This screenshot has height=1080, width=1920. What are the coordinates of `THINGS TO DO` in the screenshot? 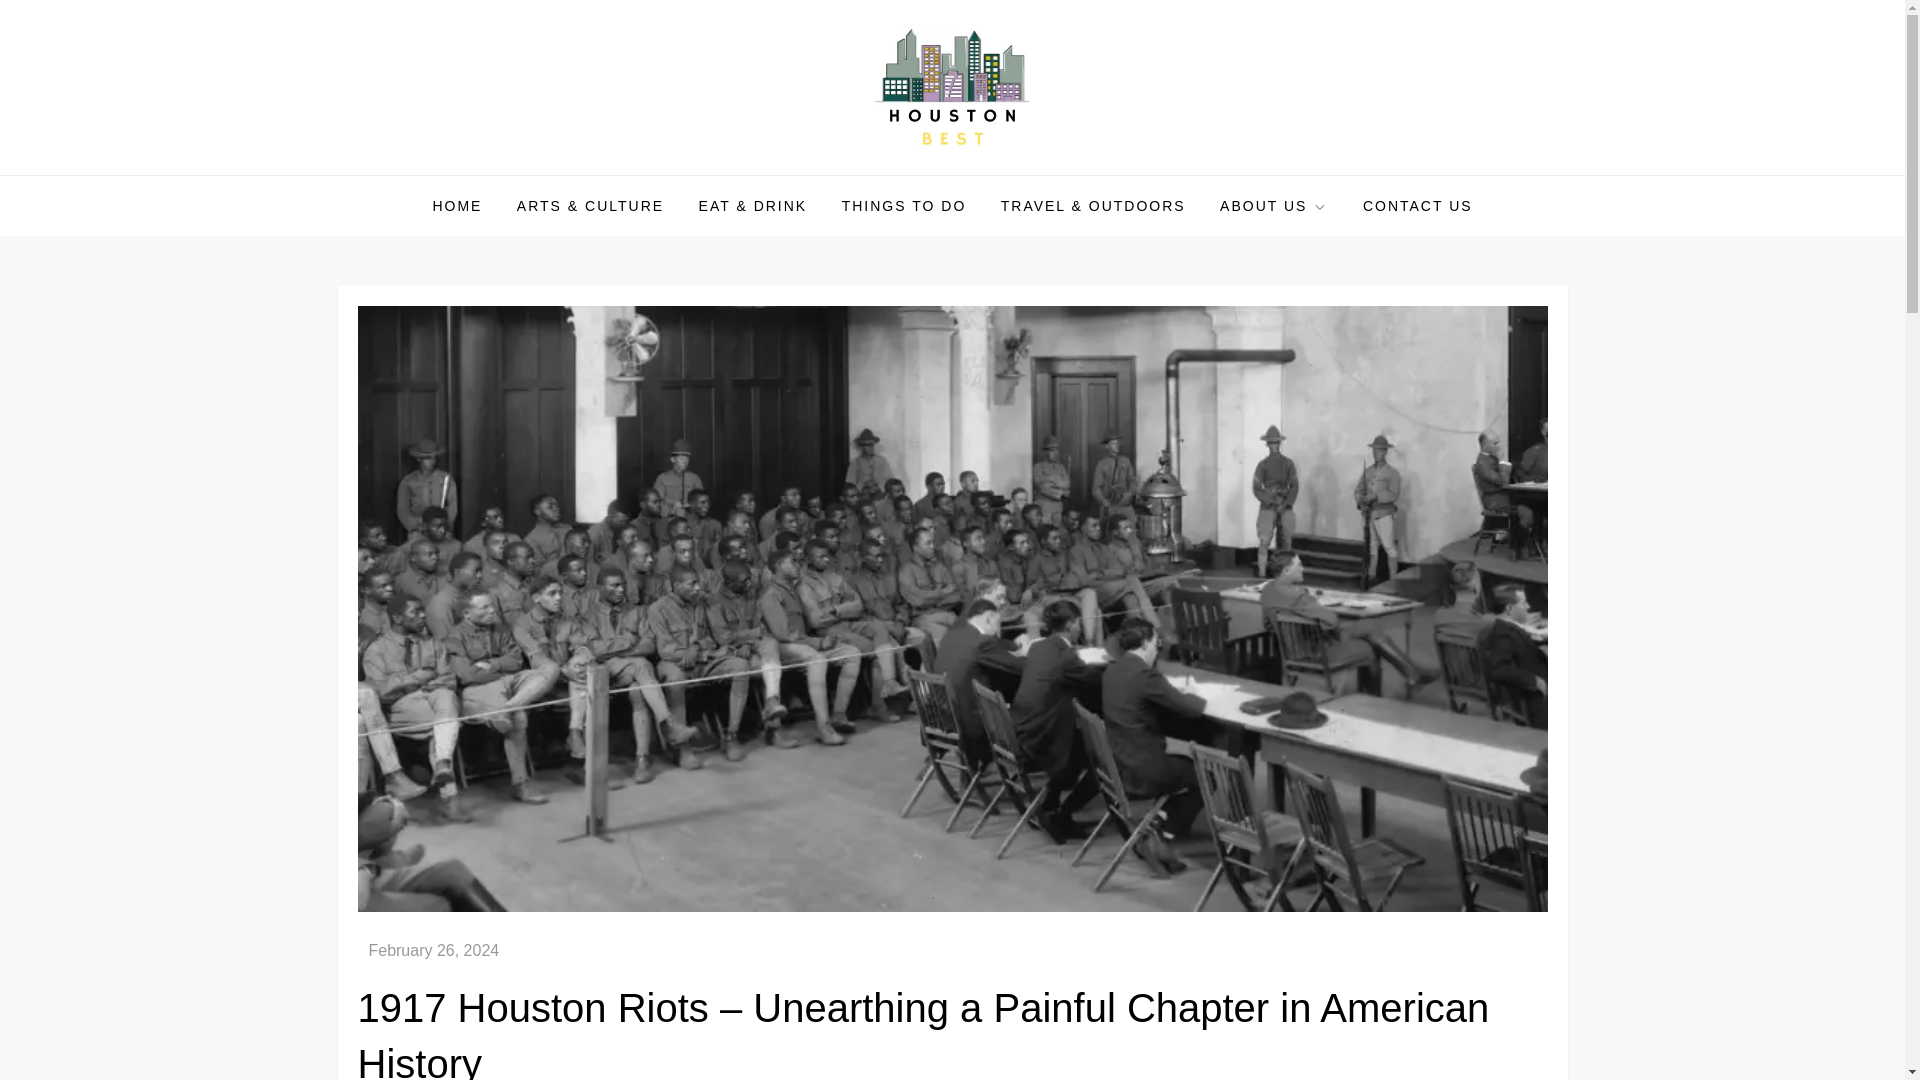 It's located at (904, 206).